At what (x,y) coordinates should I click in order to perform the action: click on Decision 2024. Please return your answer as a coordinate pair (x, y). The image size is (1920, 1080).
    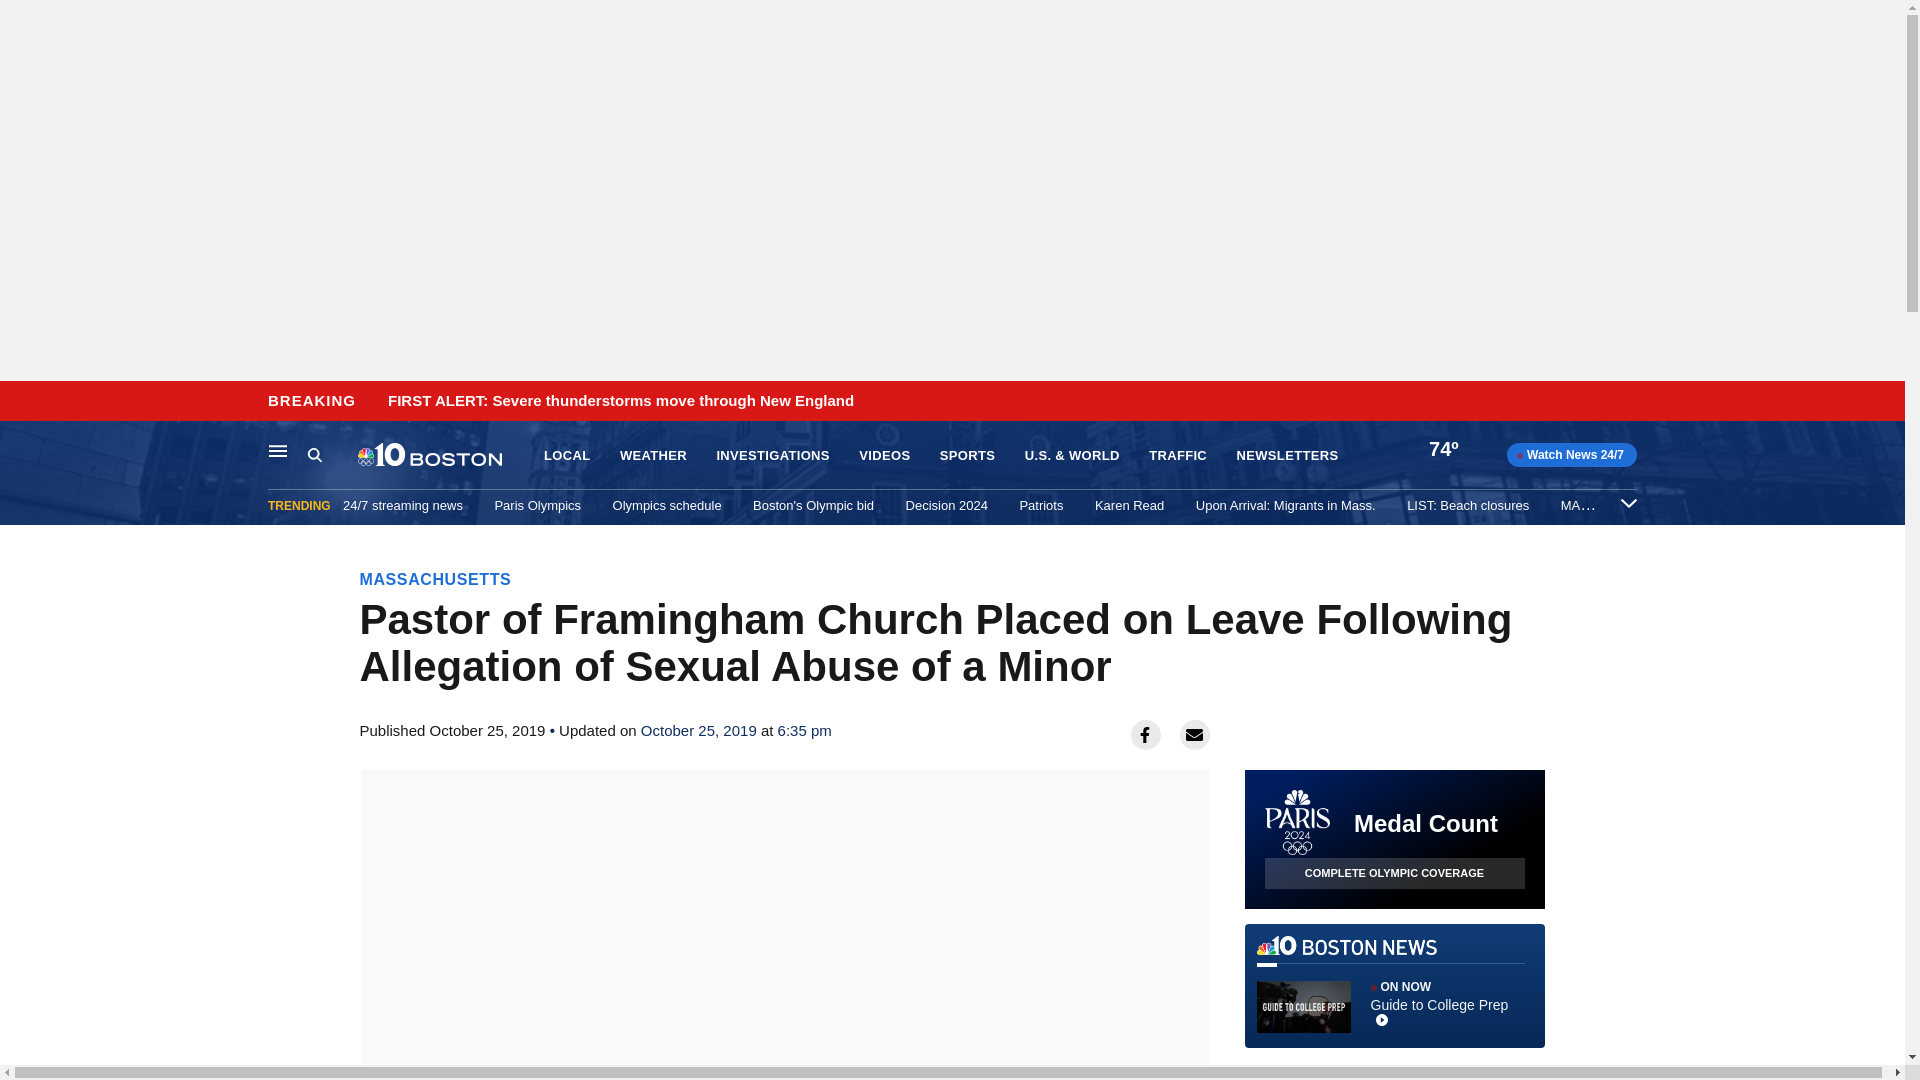
    Looking at the image, I should click on (947, 505).